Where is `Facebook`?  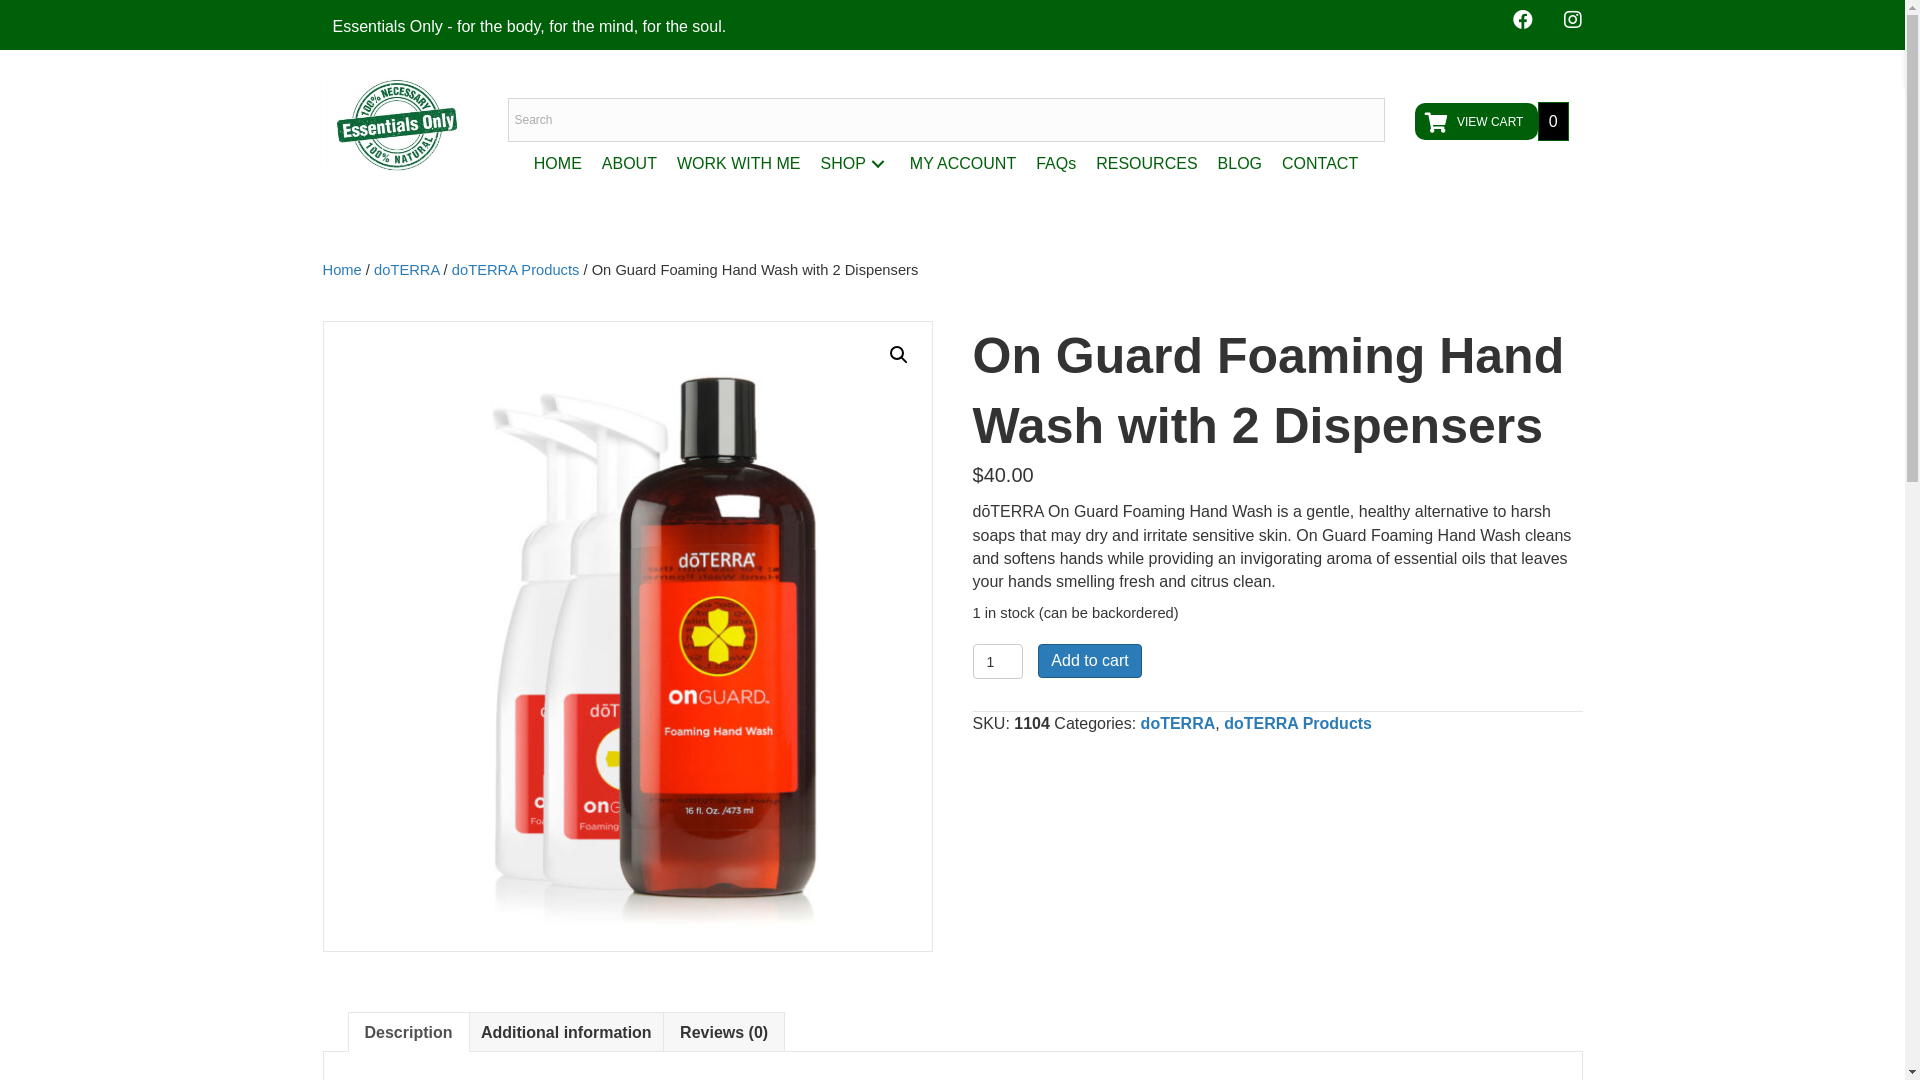 Facebook is located at coordinates (1522, 20).